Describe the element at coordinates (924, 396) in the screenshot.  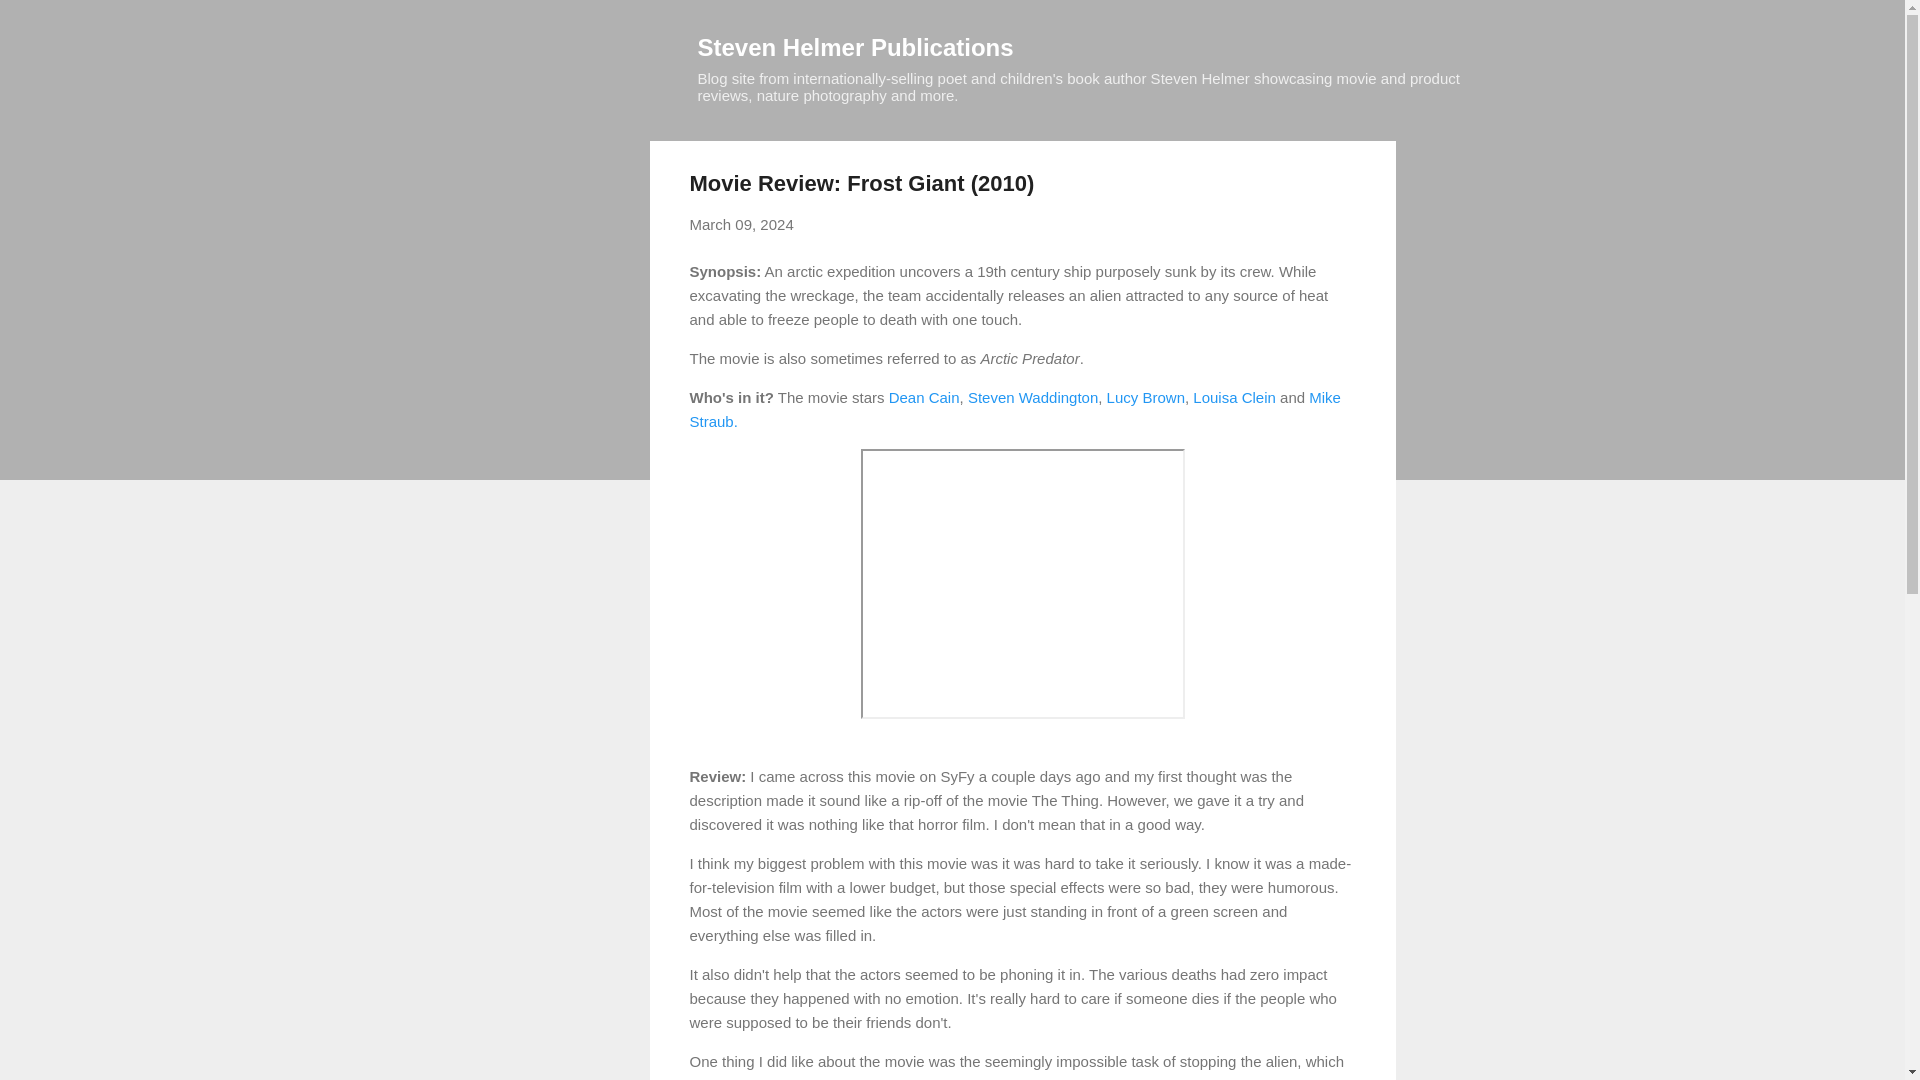
I see `Dean Cain` at that location.